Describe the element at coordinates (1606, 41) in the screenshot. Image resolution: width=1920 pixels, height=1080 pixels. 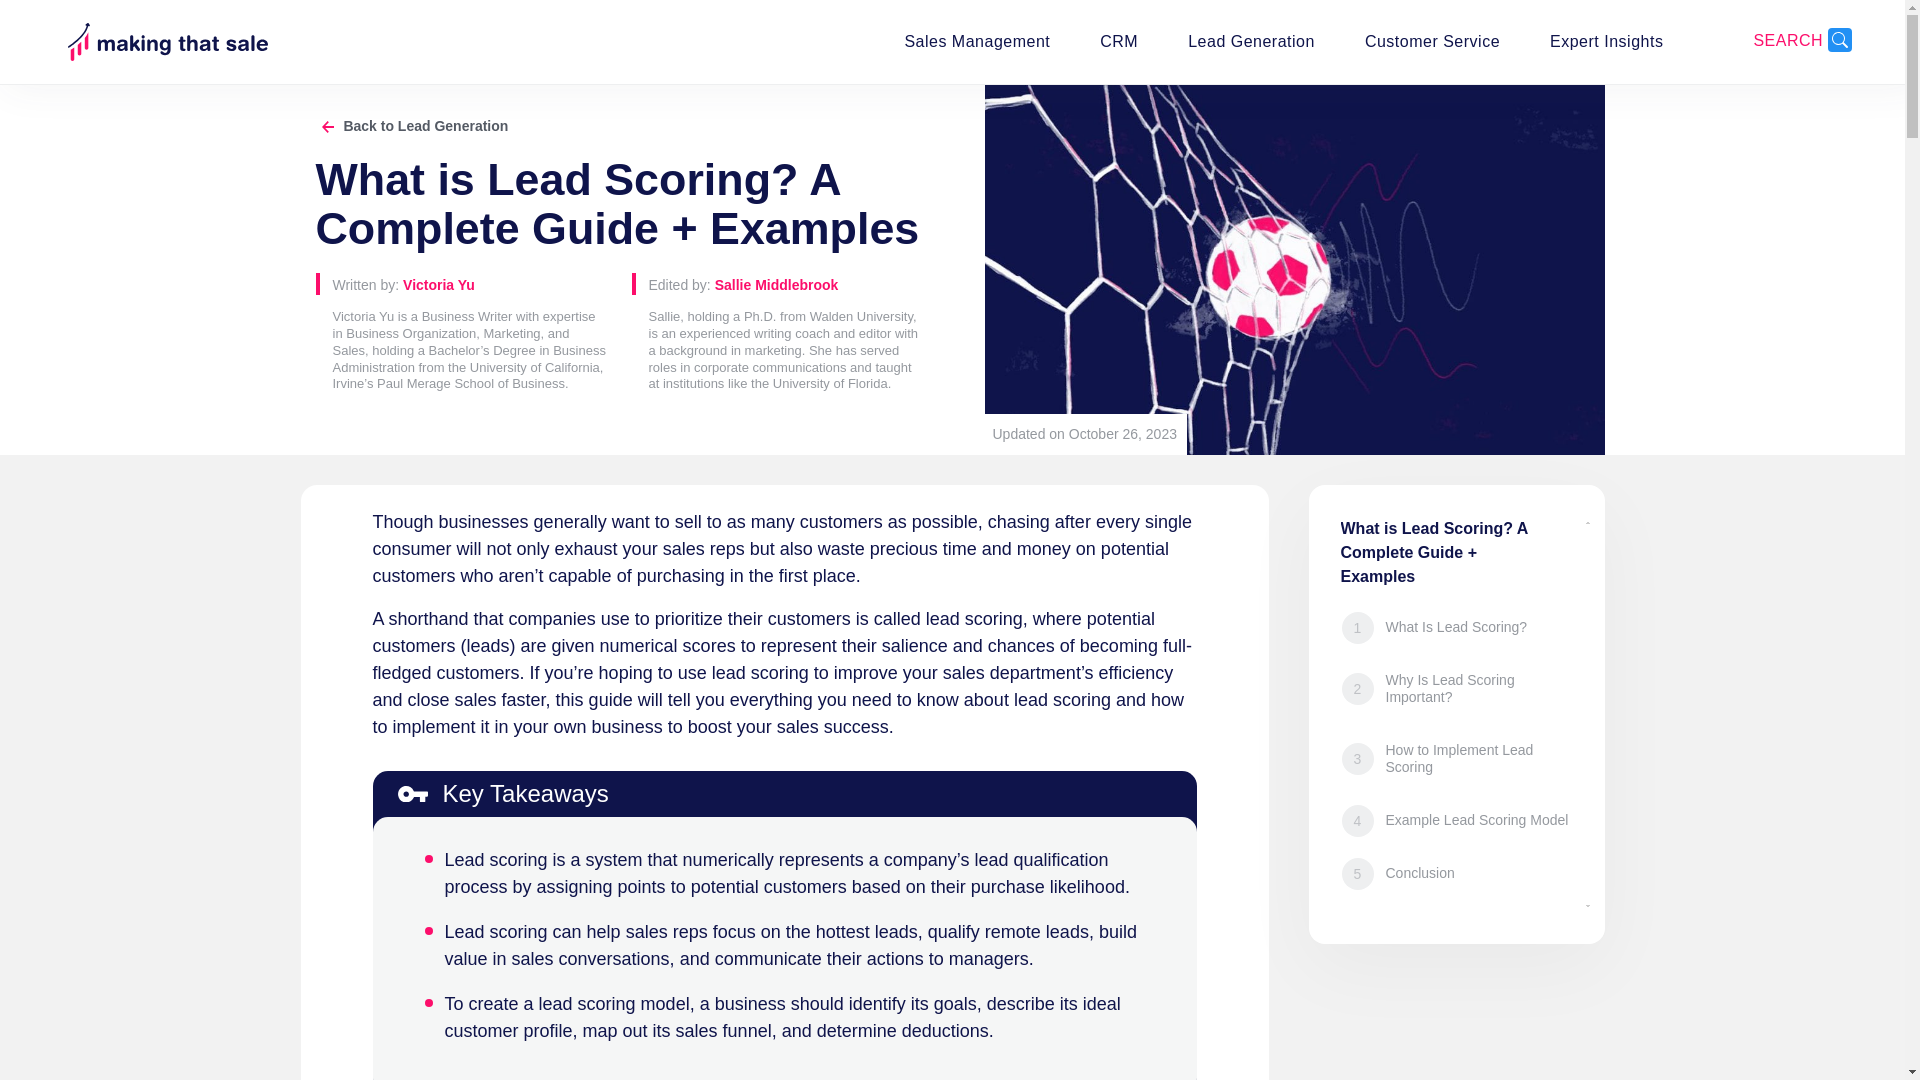
I see `Expert Insights` at that location.